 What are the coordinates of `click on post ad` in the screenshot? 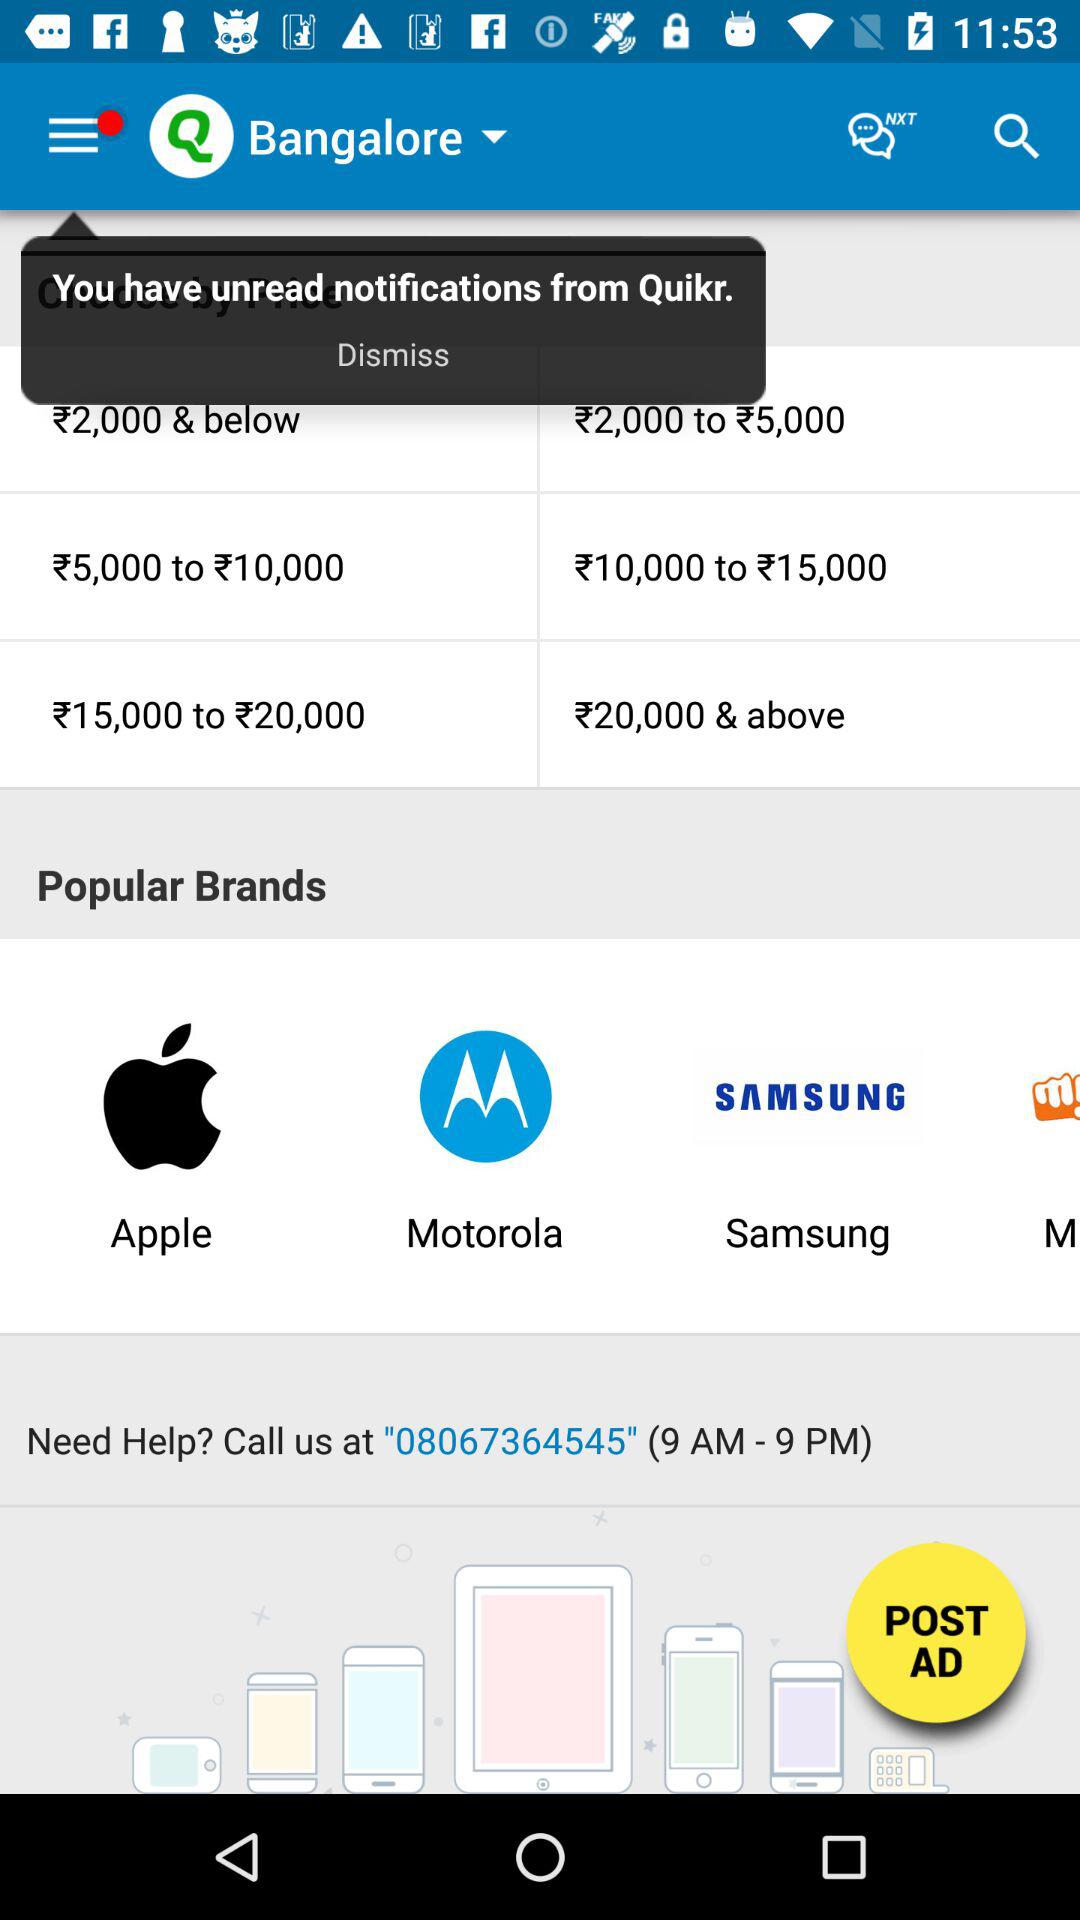 It's located at (938, 1652).